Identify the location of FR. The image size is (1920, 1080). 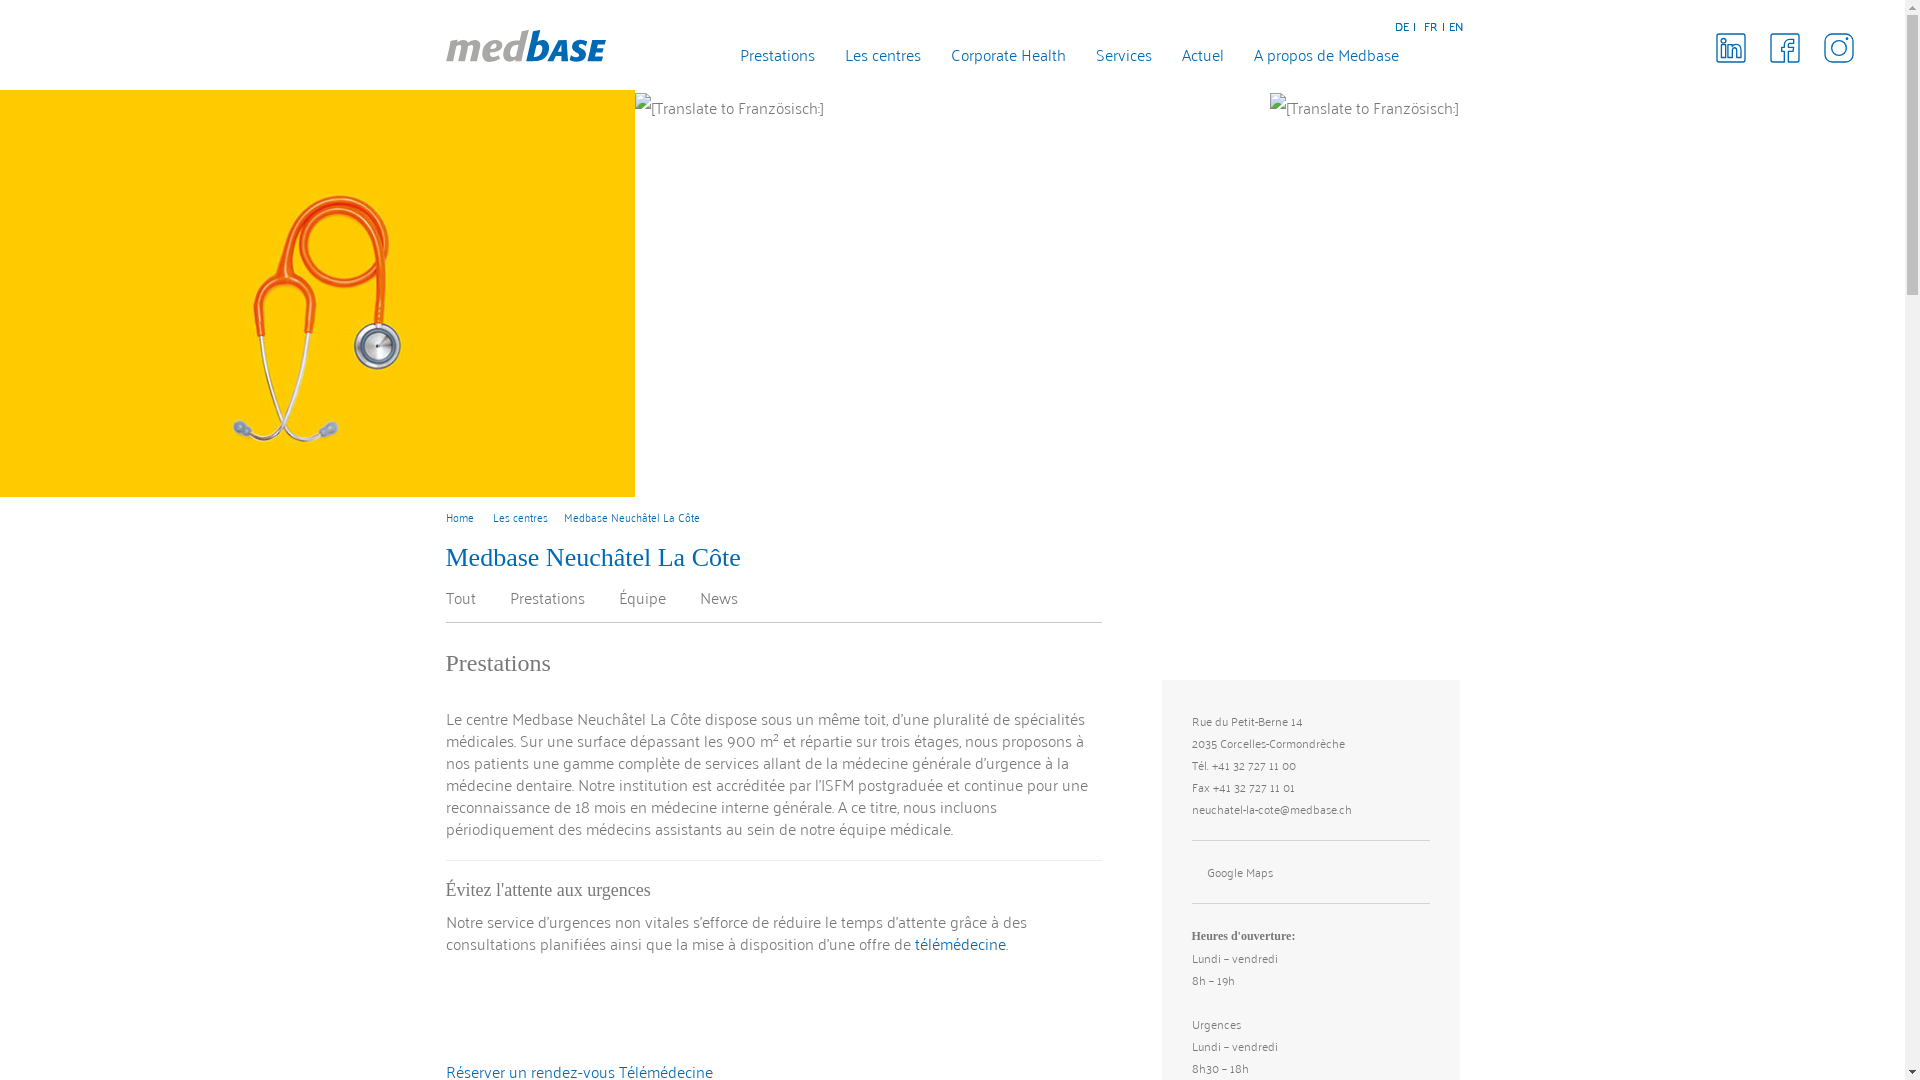
(1431, 26).